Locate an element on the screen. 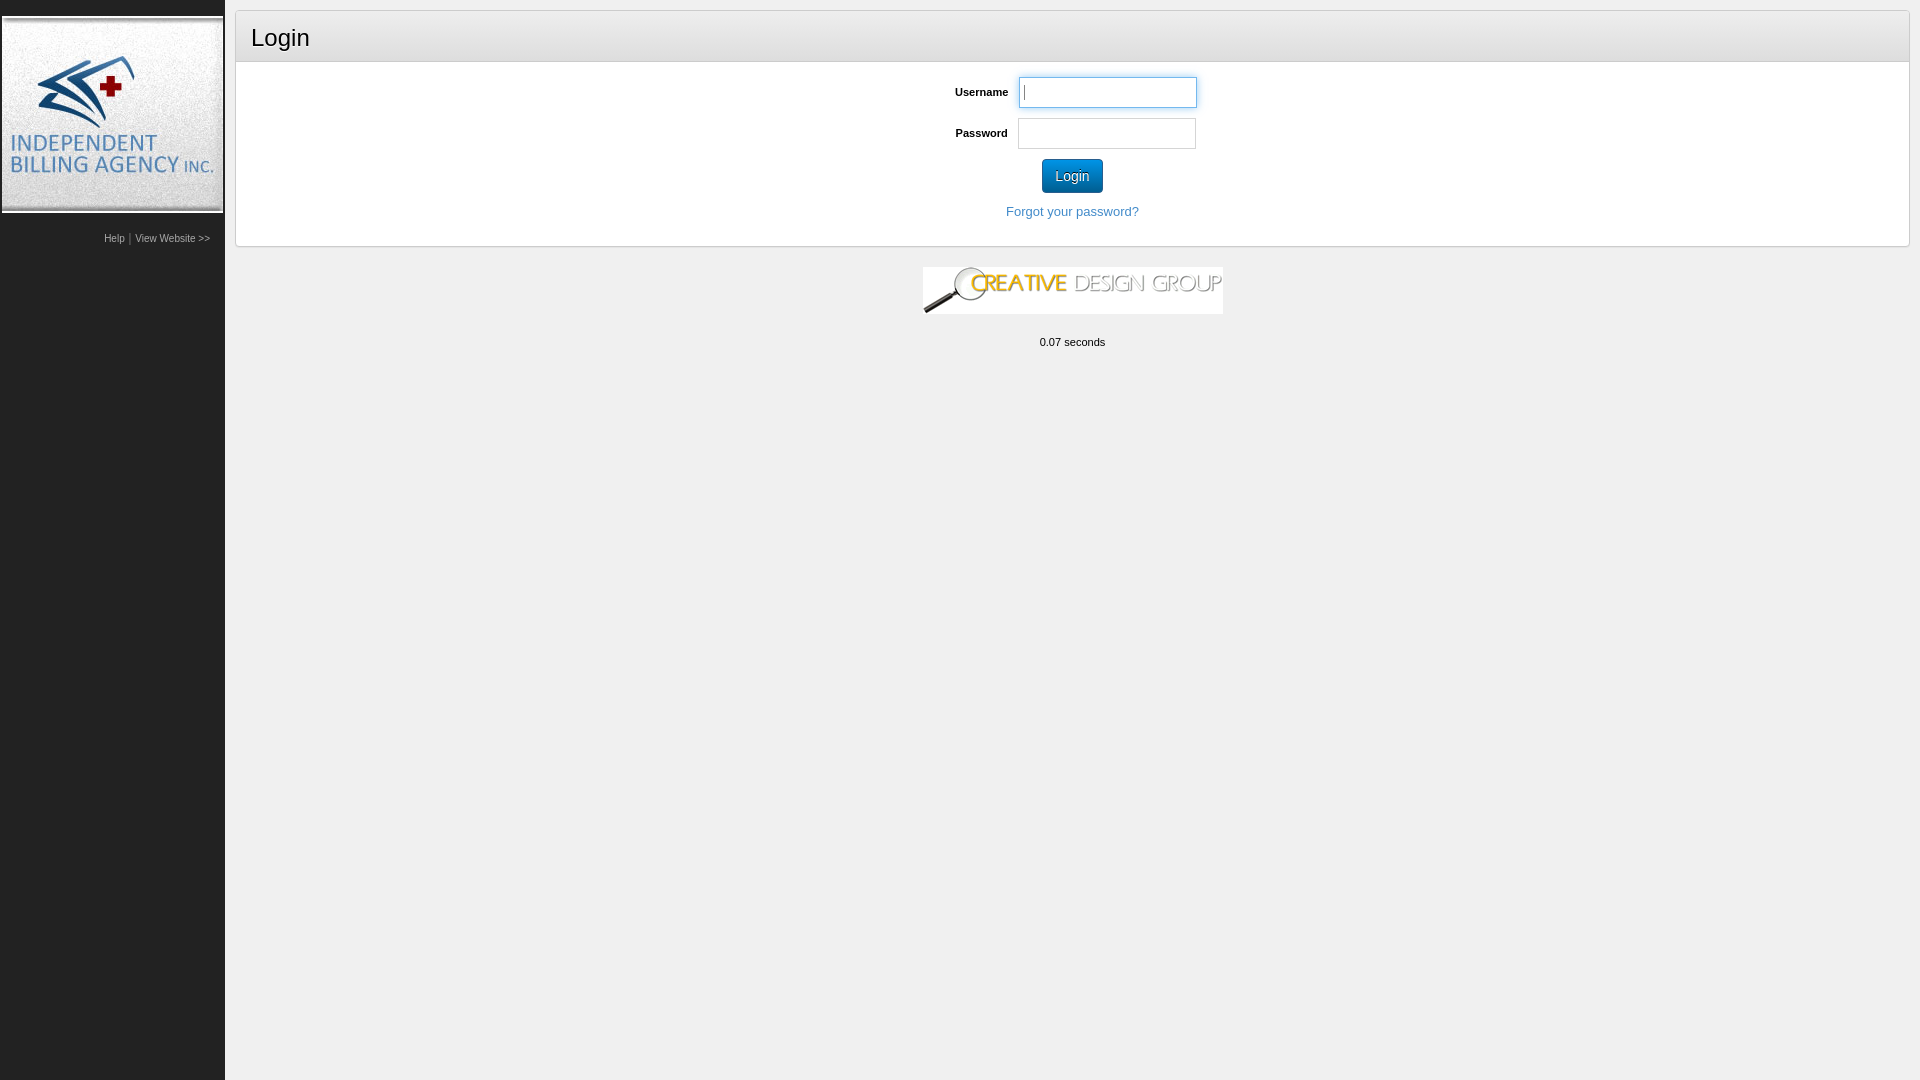  Forgot your password? is located at coordinates (1072, 212).